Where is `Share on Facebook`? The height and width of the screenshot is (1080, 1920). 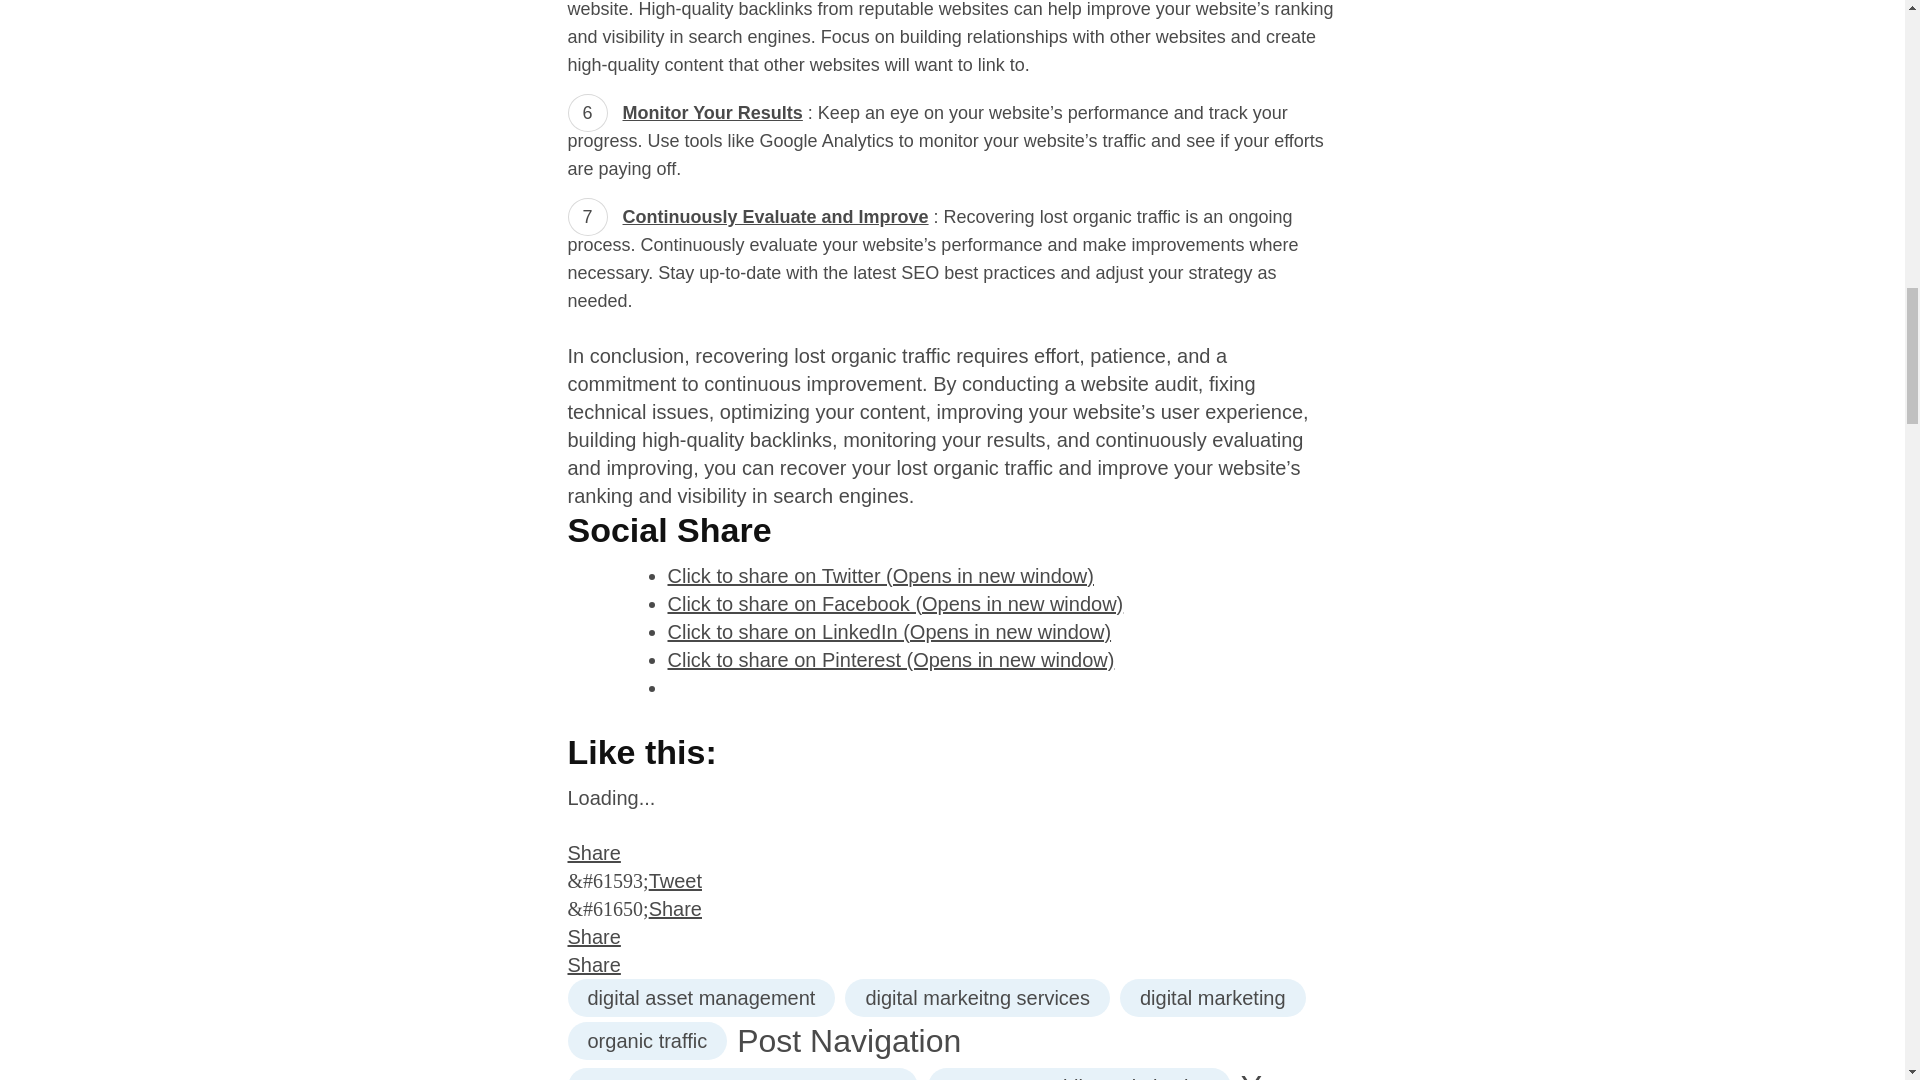 Share on Facebook is located at coordinates (953, 853).